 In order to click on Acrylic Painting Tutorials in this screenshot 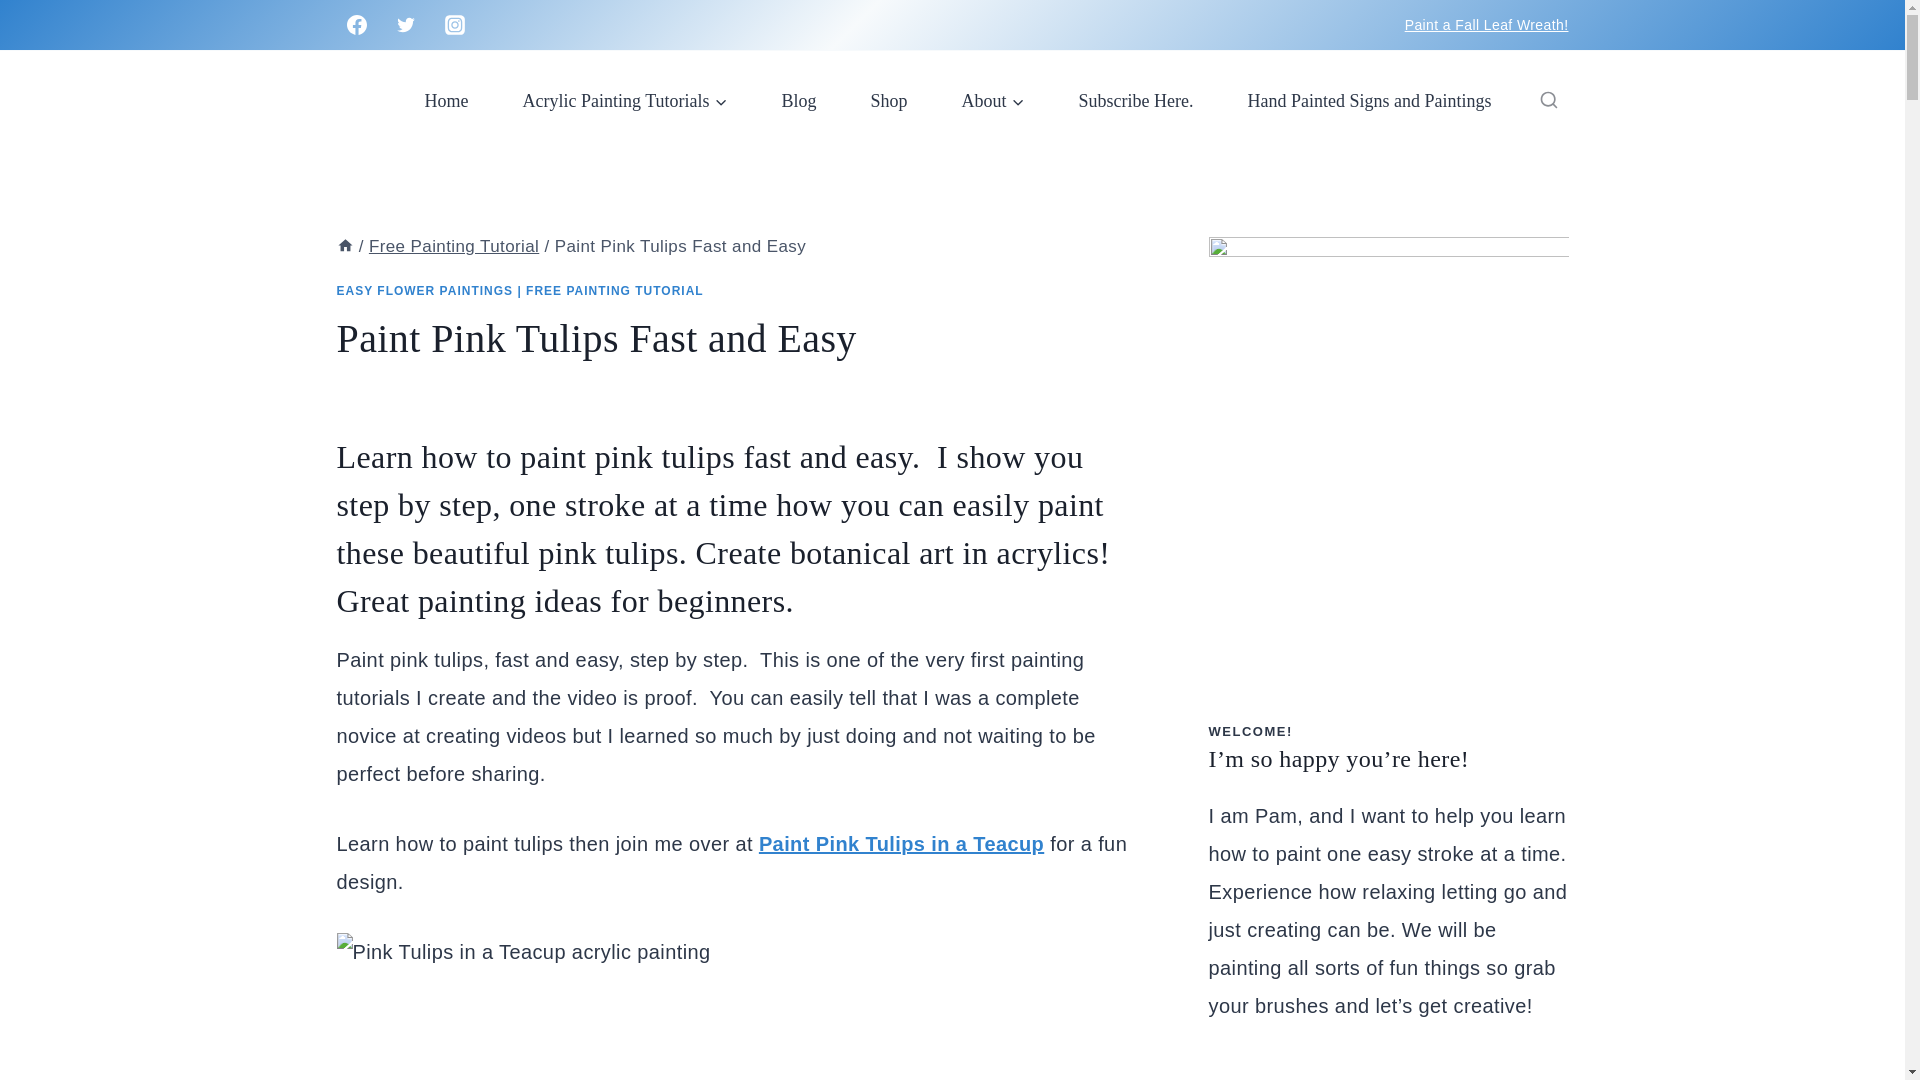, I will do `click(624, 100)`.